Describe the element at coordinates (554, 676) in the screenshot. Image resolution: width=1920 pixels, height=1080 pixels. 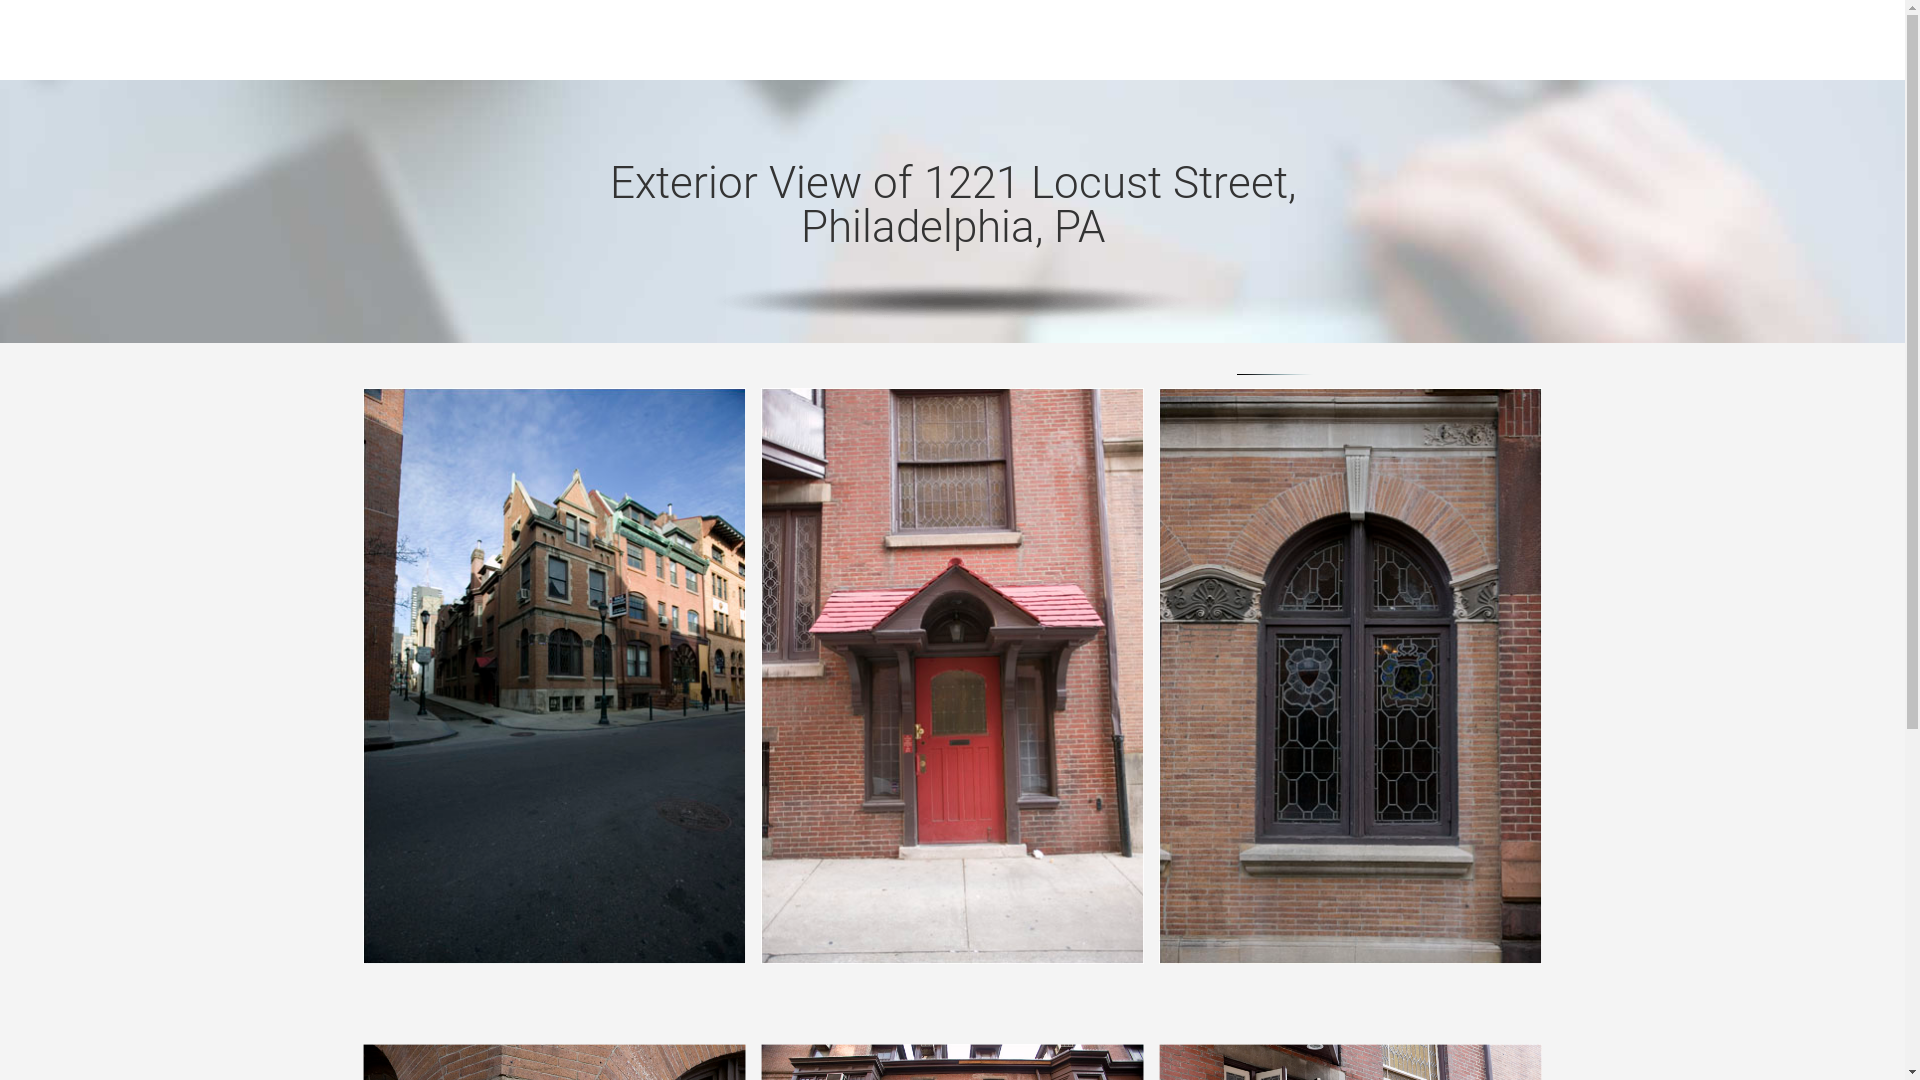
I see `0C96T1298` at that location.